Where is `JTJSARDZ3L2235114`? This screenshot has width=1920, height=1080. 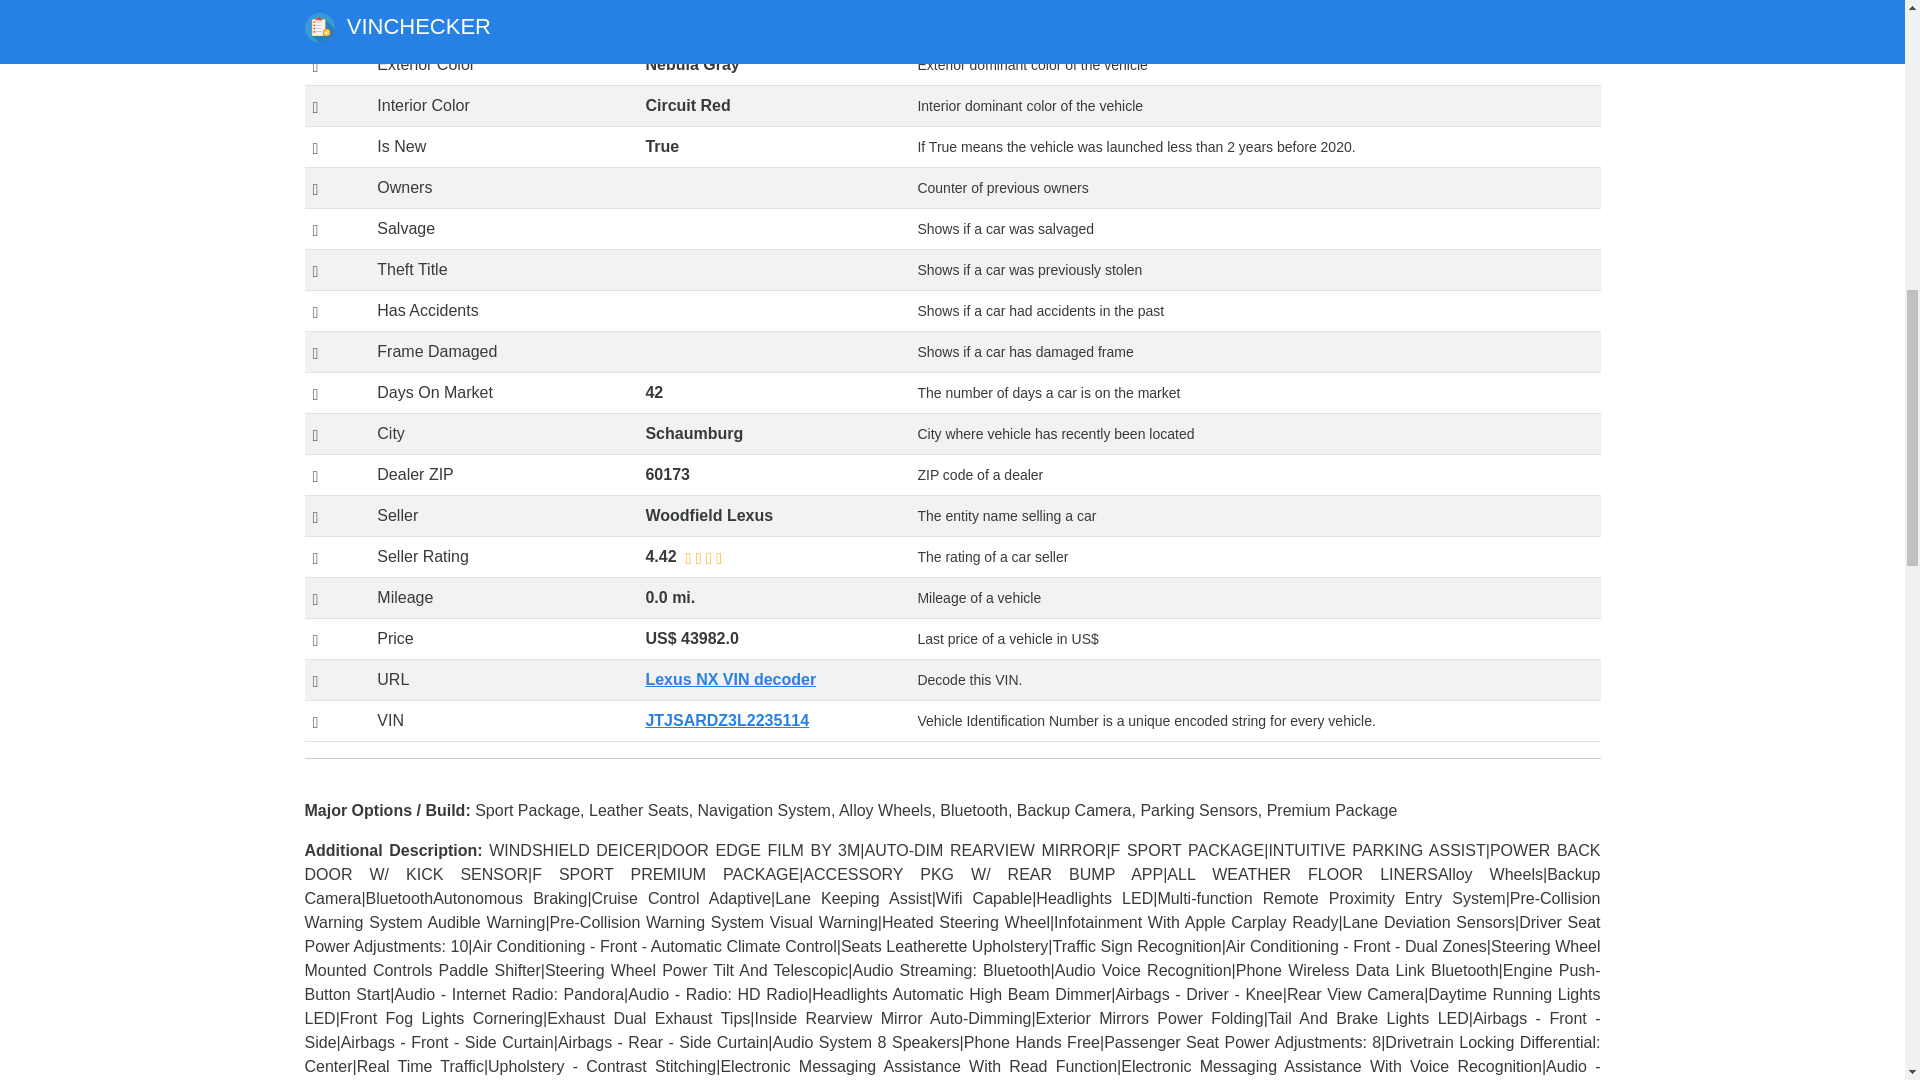
JTJSARDZ3L2235114 is located at coordinates (726, 720).